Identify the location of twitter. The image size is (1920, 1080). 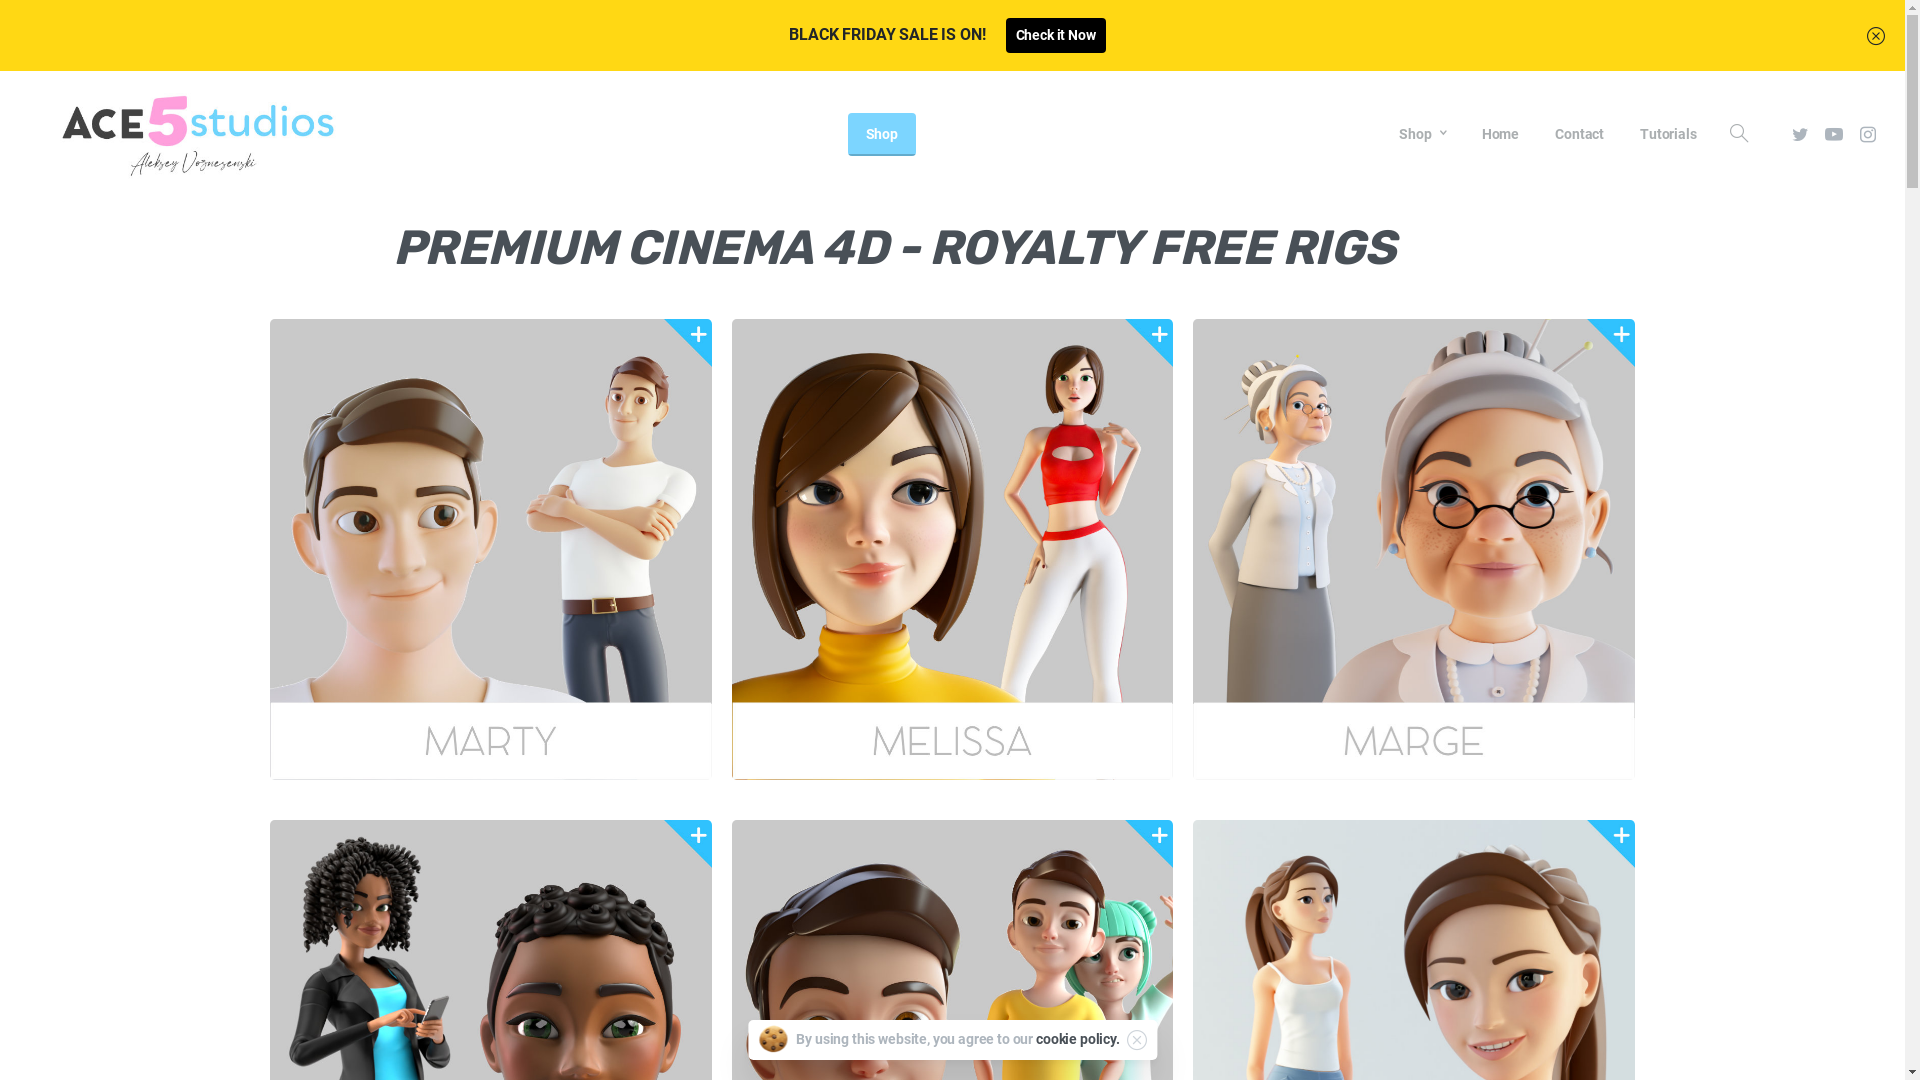
(1800, 134).